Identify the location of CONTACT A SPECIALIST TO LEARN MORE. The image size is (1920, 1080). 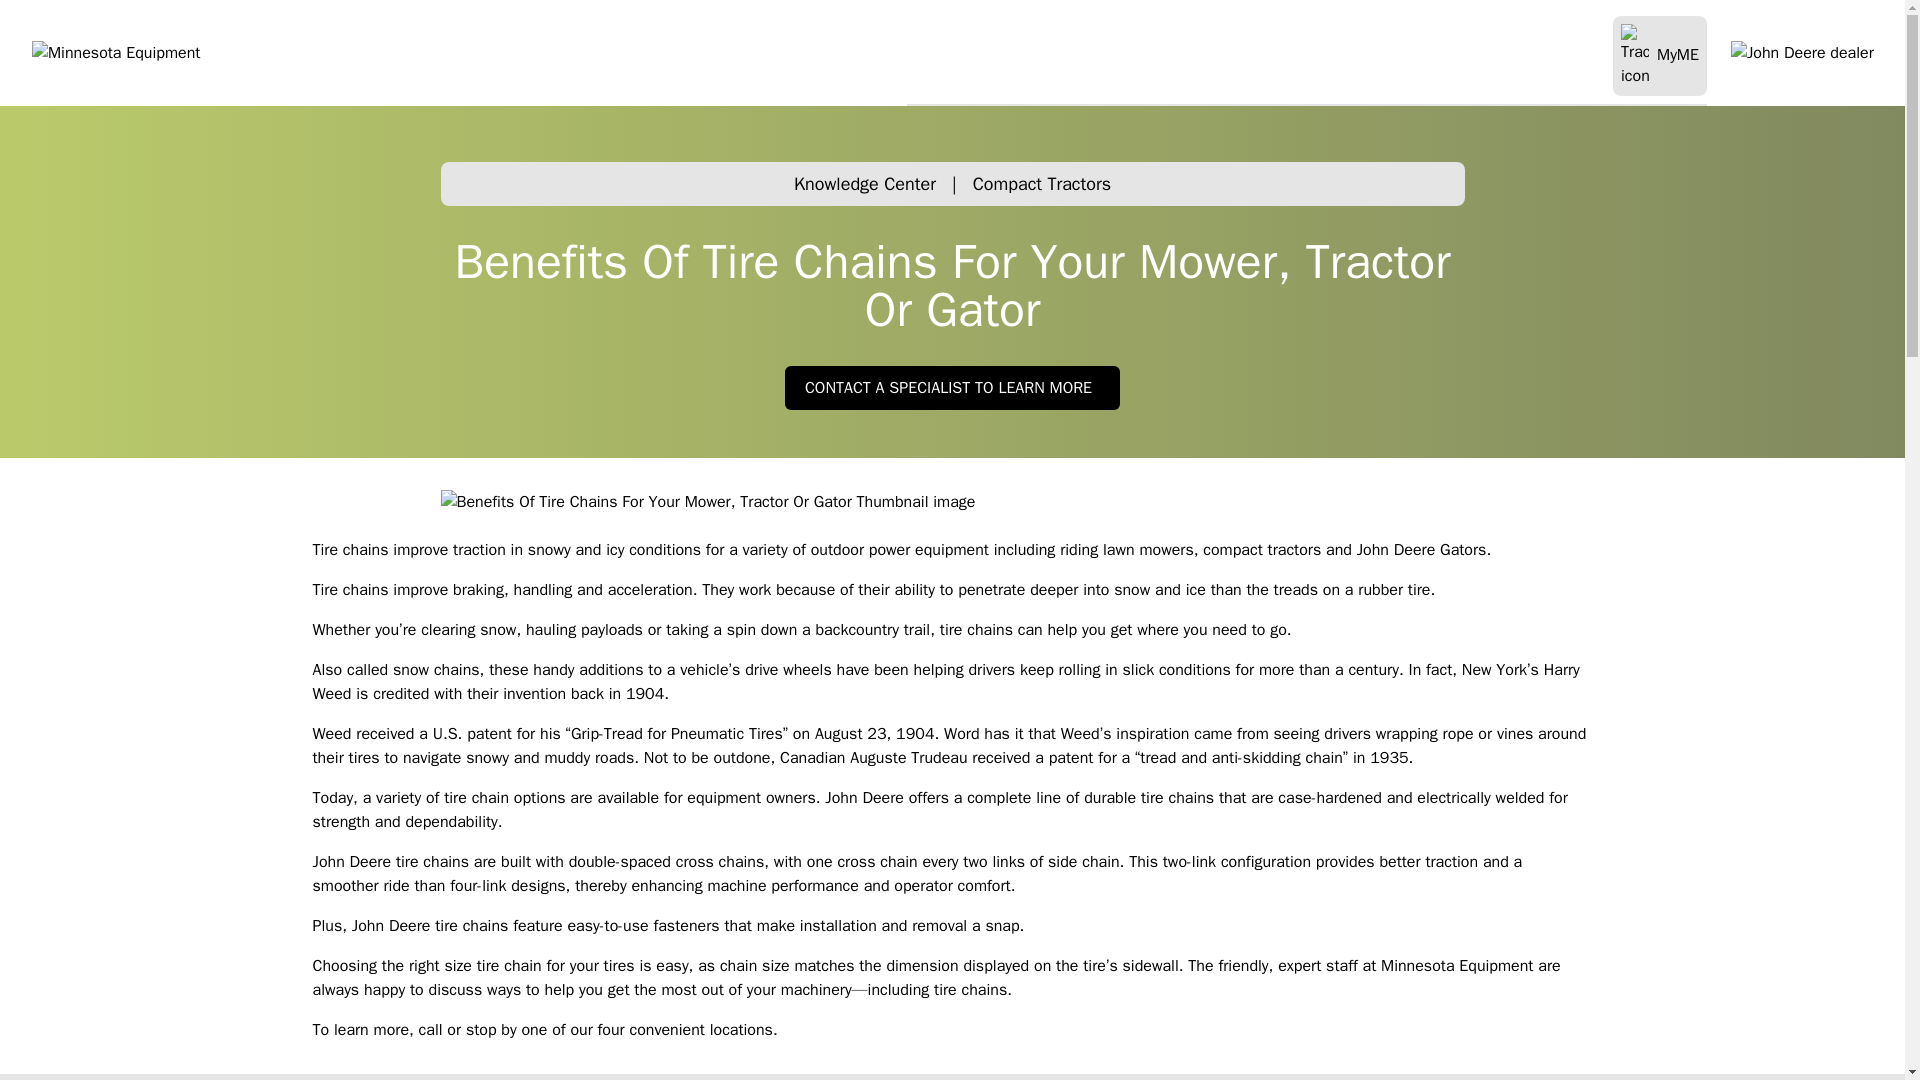
(952, 388).